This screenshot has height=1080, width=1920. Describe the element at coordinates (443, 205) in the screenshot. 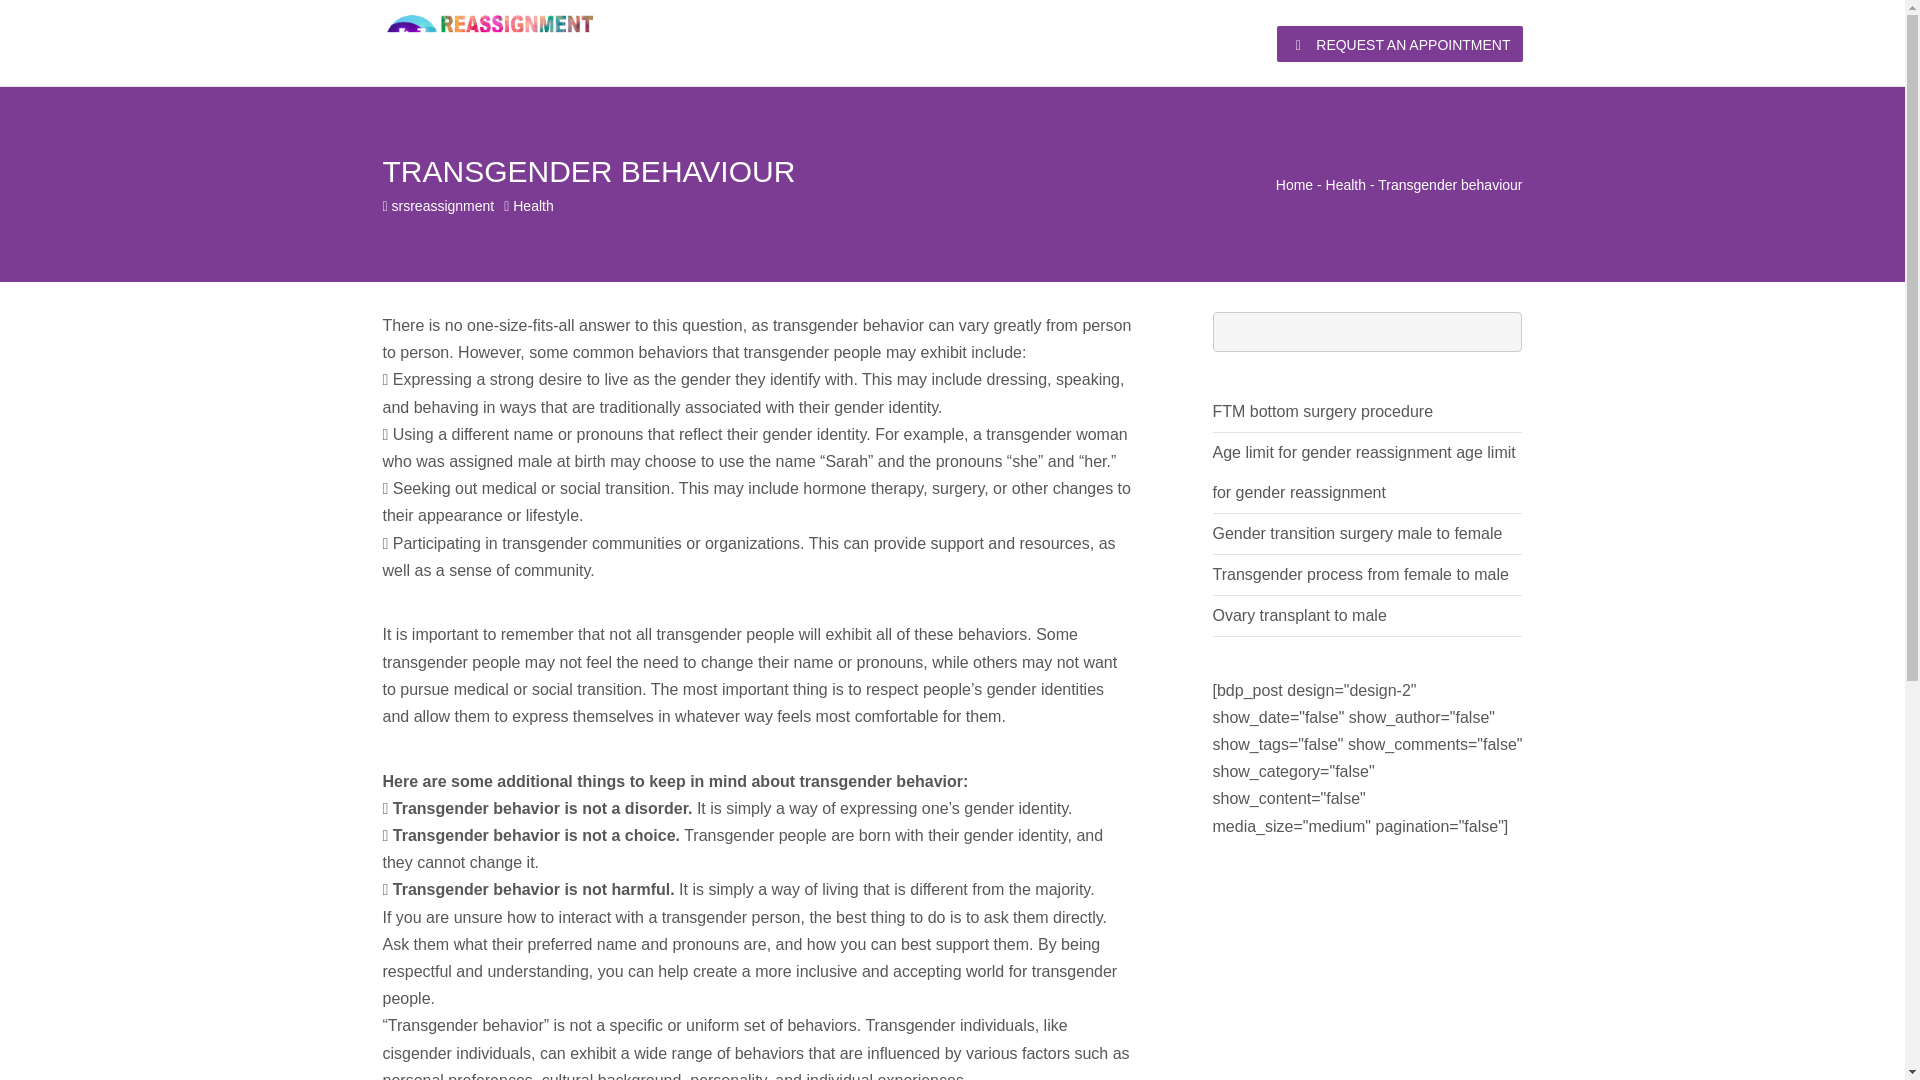

I see `srsreassignment` at that location.